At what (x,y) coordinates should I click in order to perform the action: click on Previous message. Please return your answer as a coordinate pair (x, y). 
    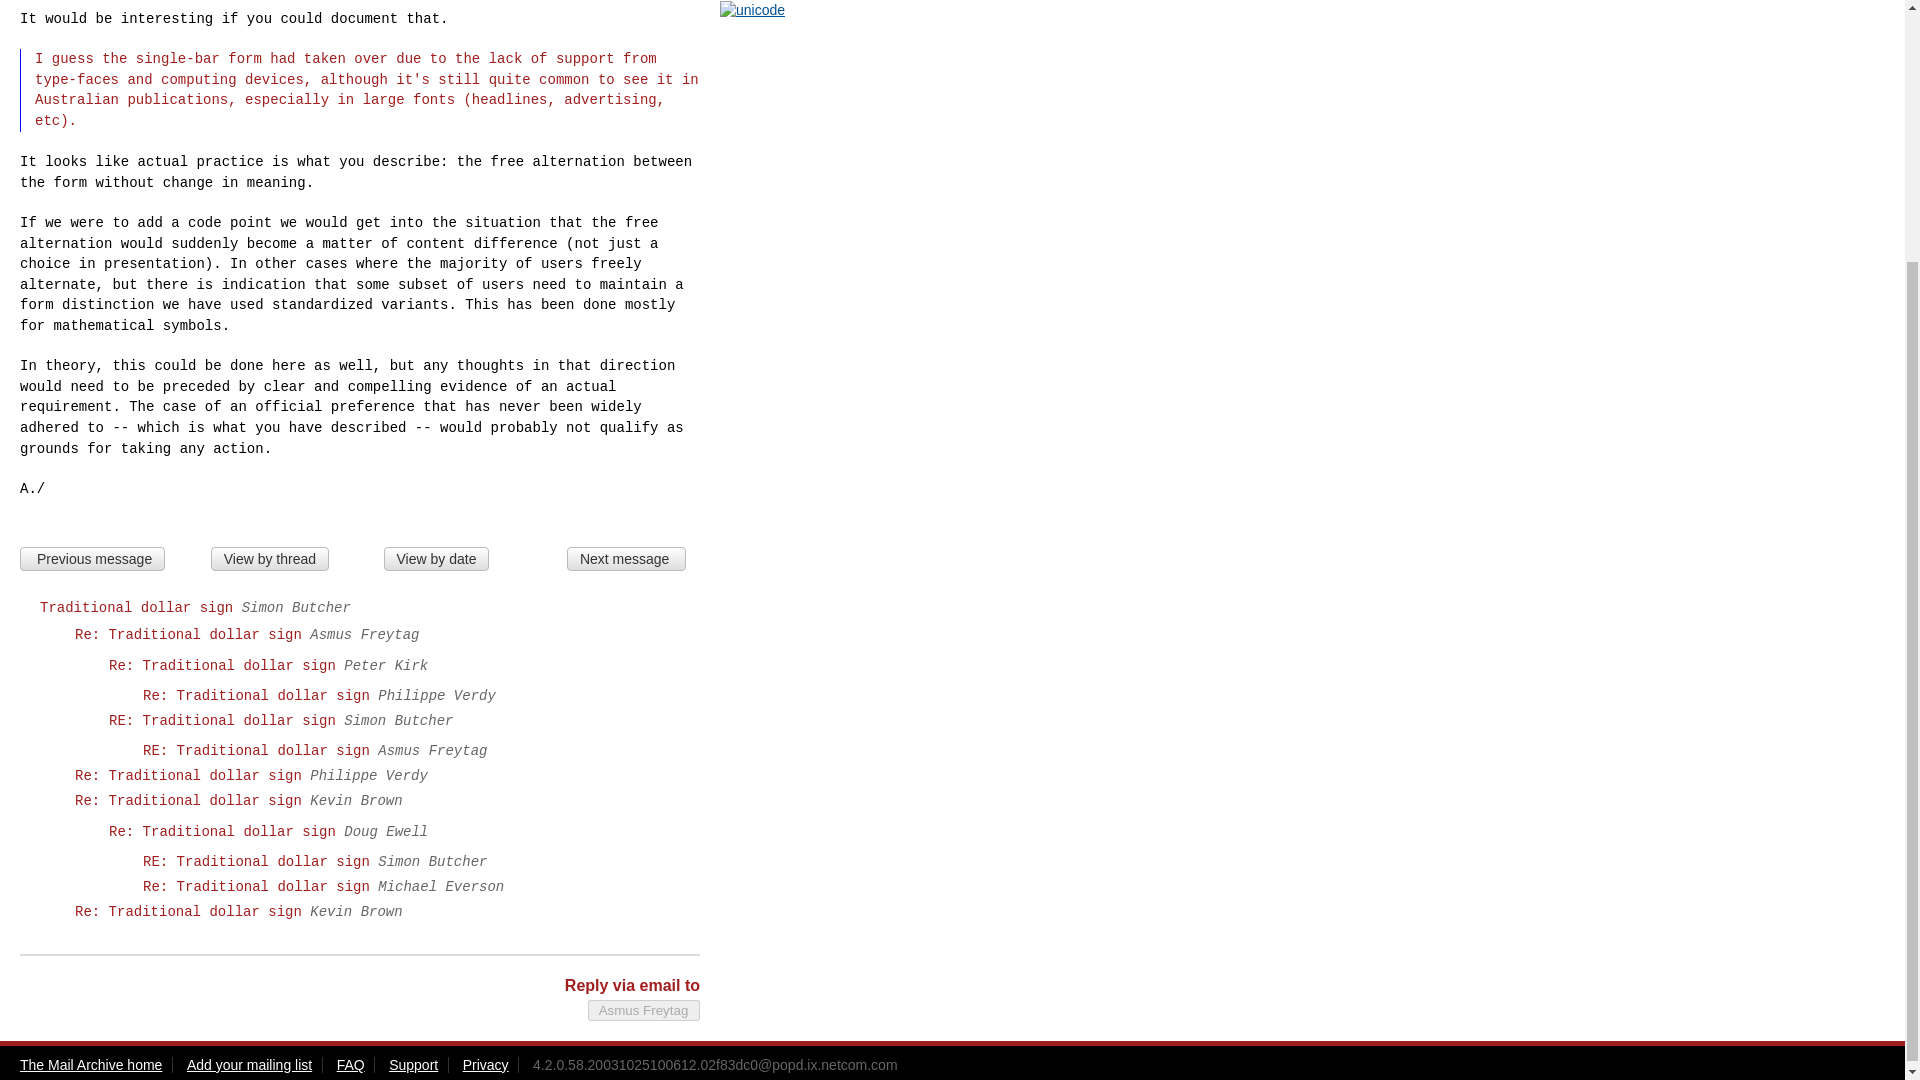
    Looking at the image, I should click on (92, 558).